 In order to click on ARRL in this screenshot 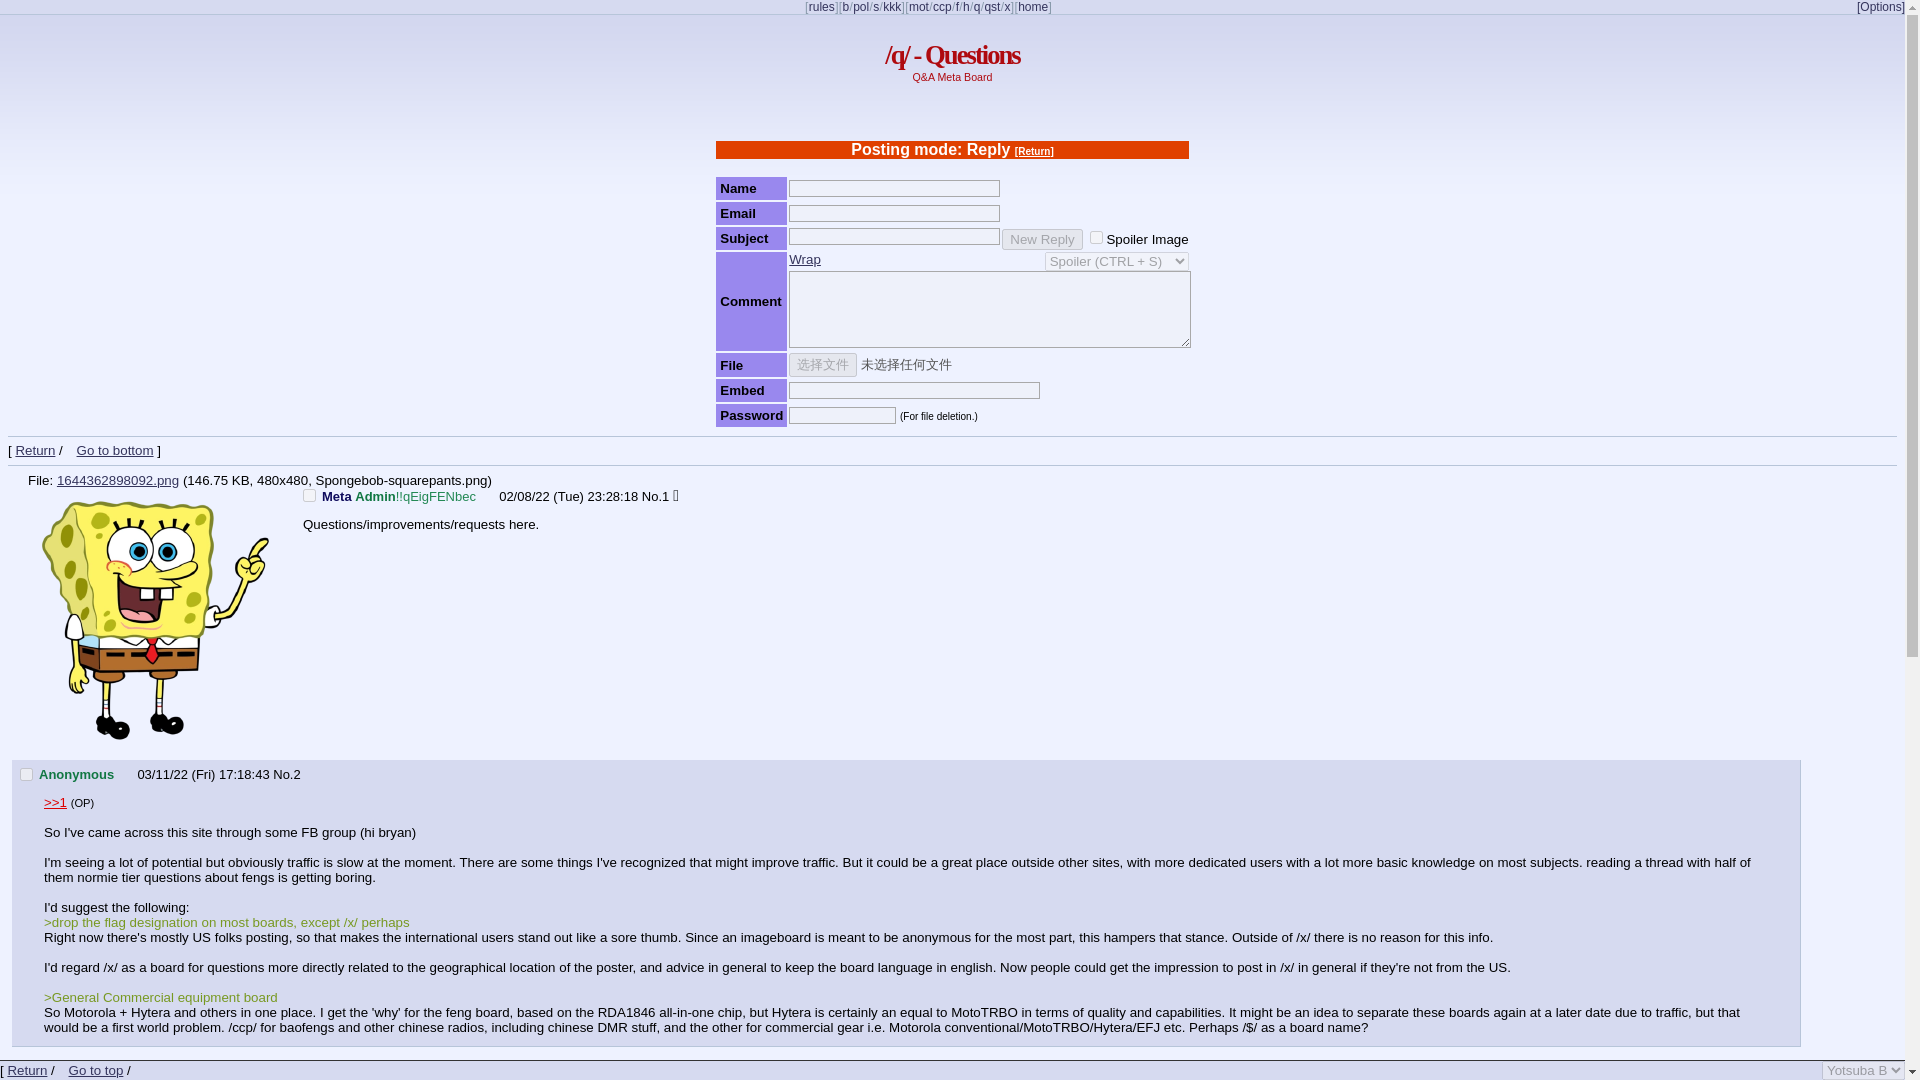, I will do `click(992, 7)`.